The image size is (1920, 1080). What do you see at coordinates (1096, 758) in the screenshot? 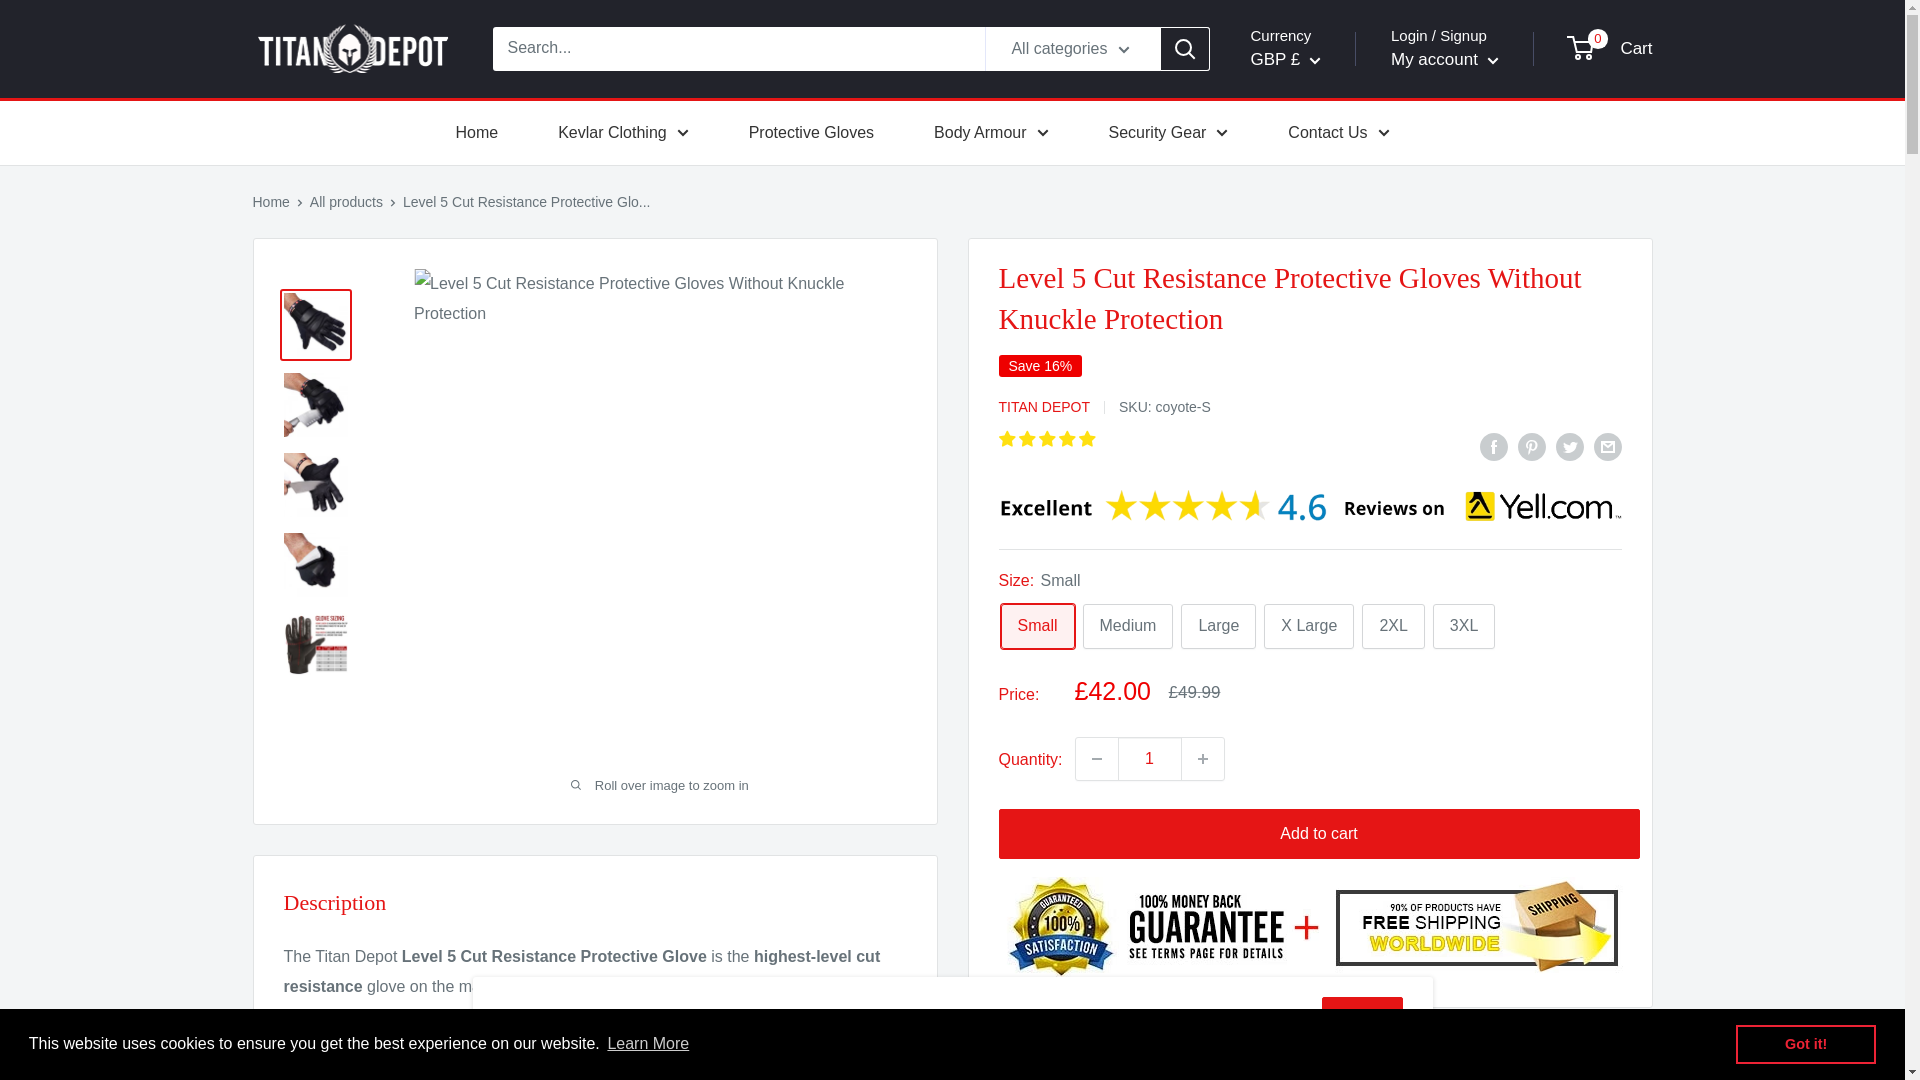
I see `Decrease quantity by 1` at bounding box center [1096, 758].